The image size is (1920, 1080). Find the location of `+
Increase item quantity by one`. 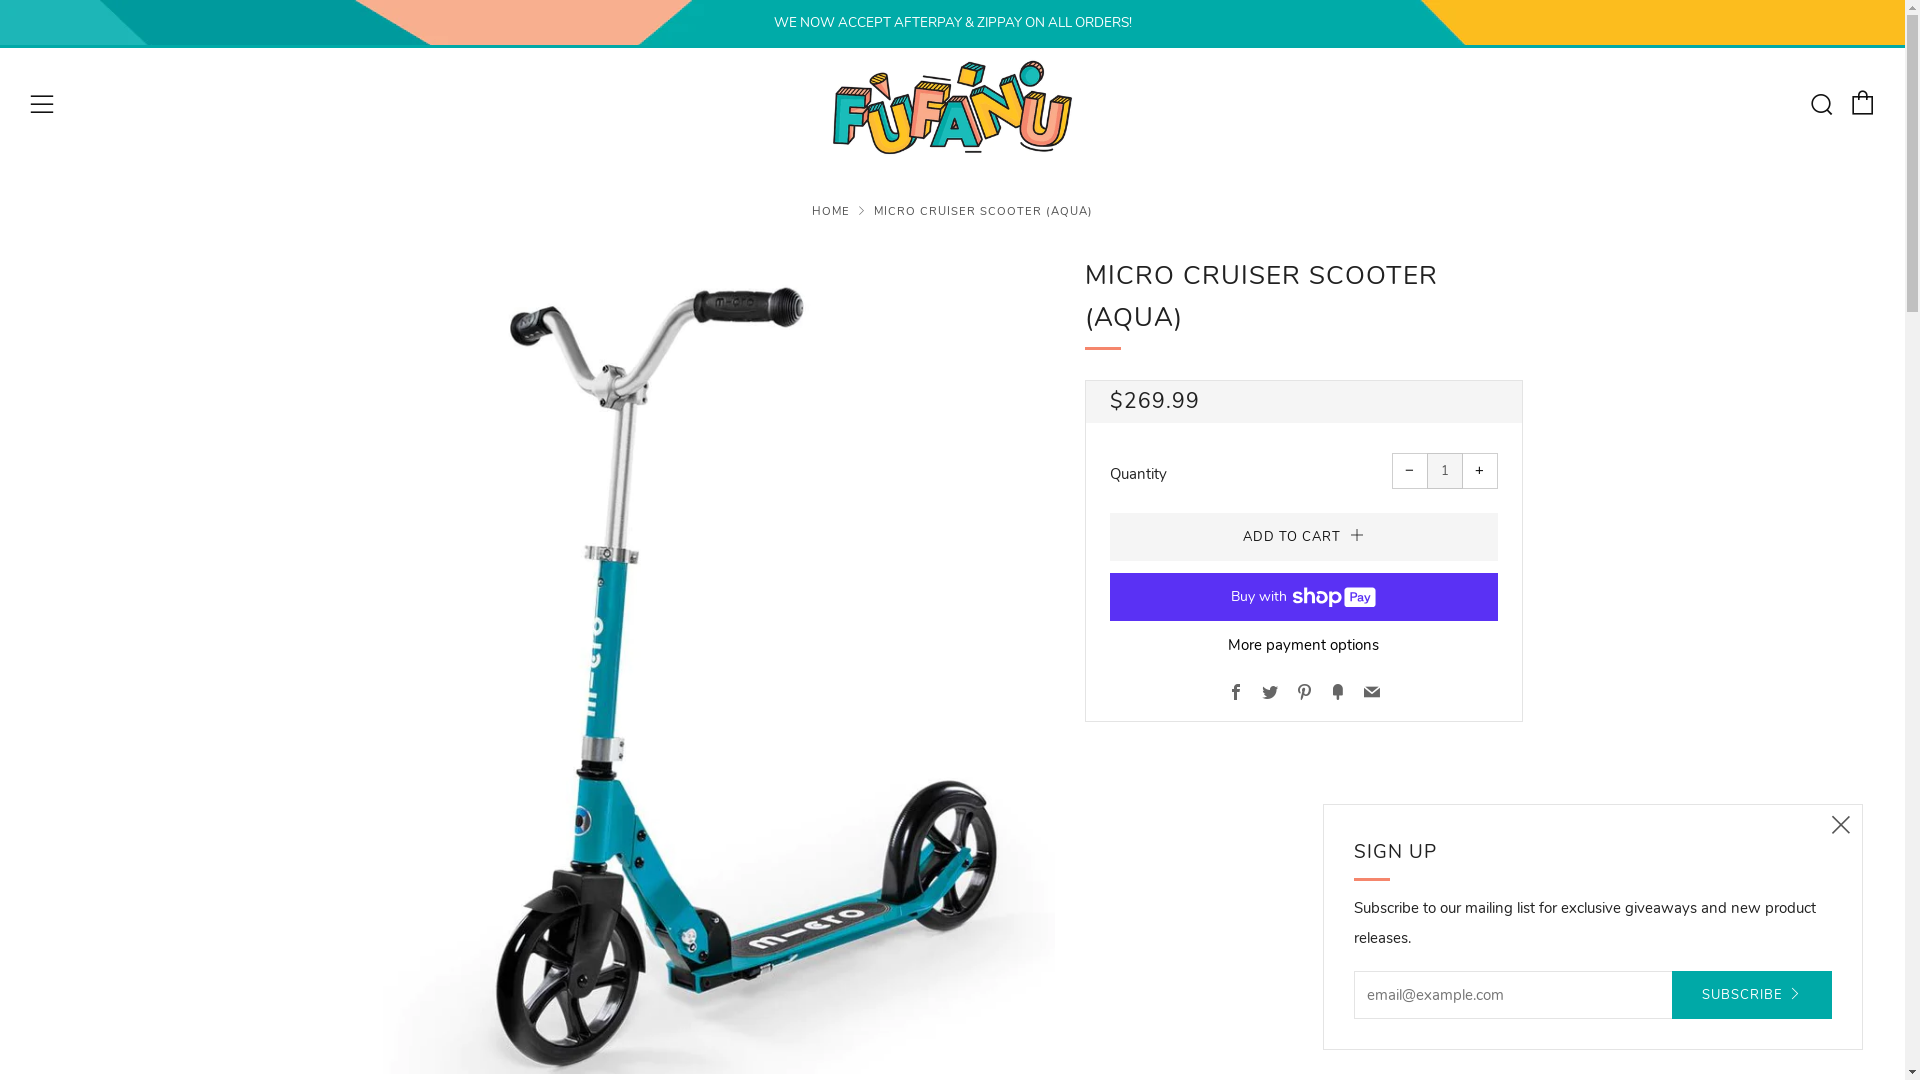

+
Increase item quantity by one is located at coordinates (1480, 471).